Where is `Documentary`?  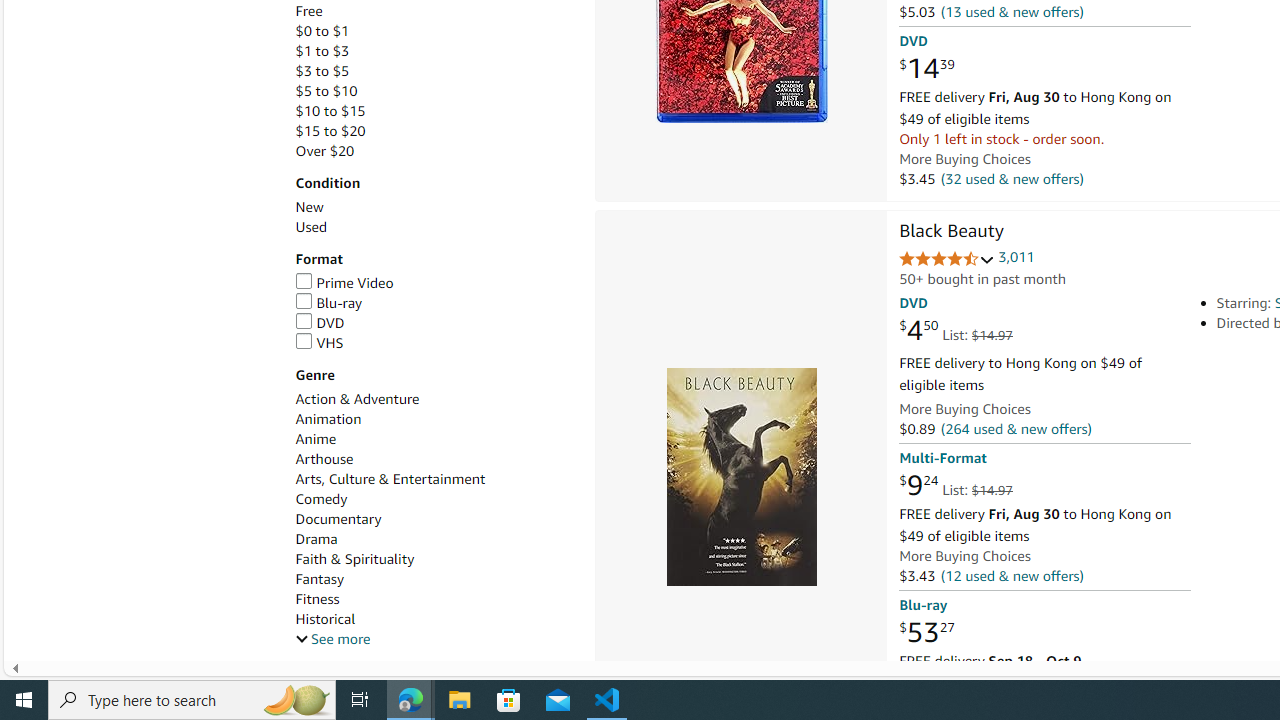 Documentary is located at coordinates (434, 519).